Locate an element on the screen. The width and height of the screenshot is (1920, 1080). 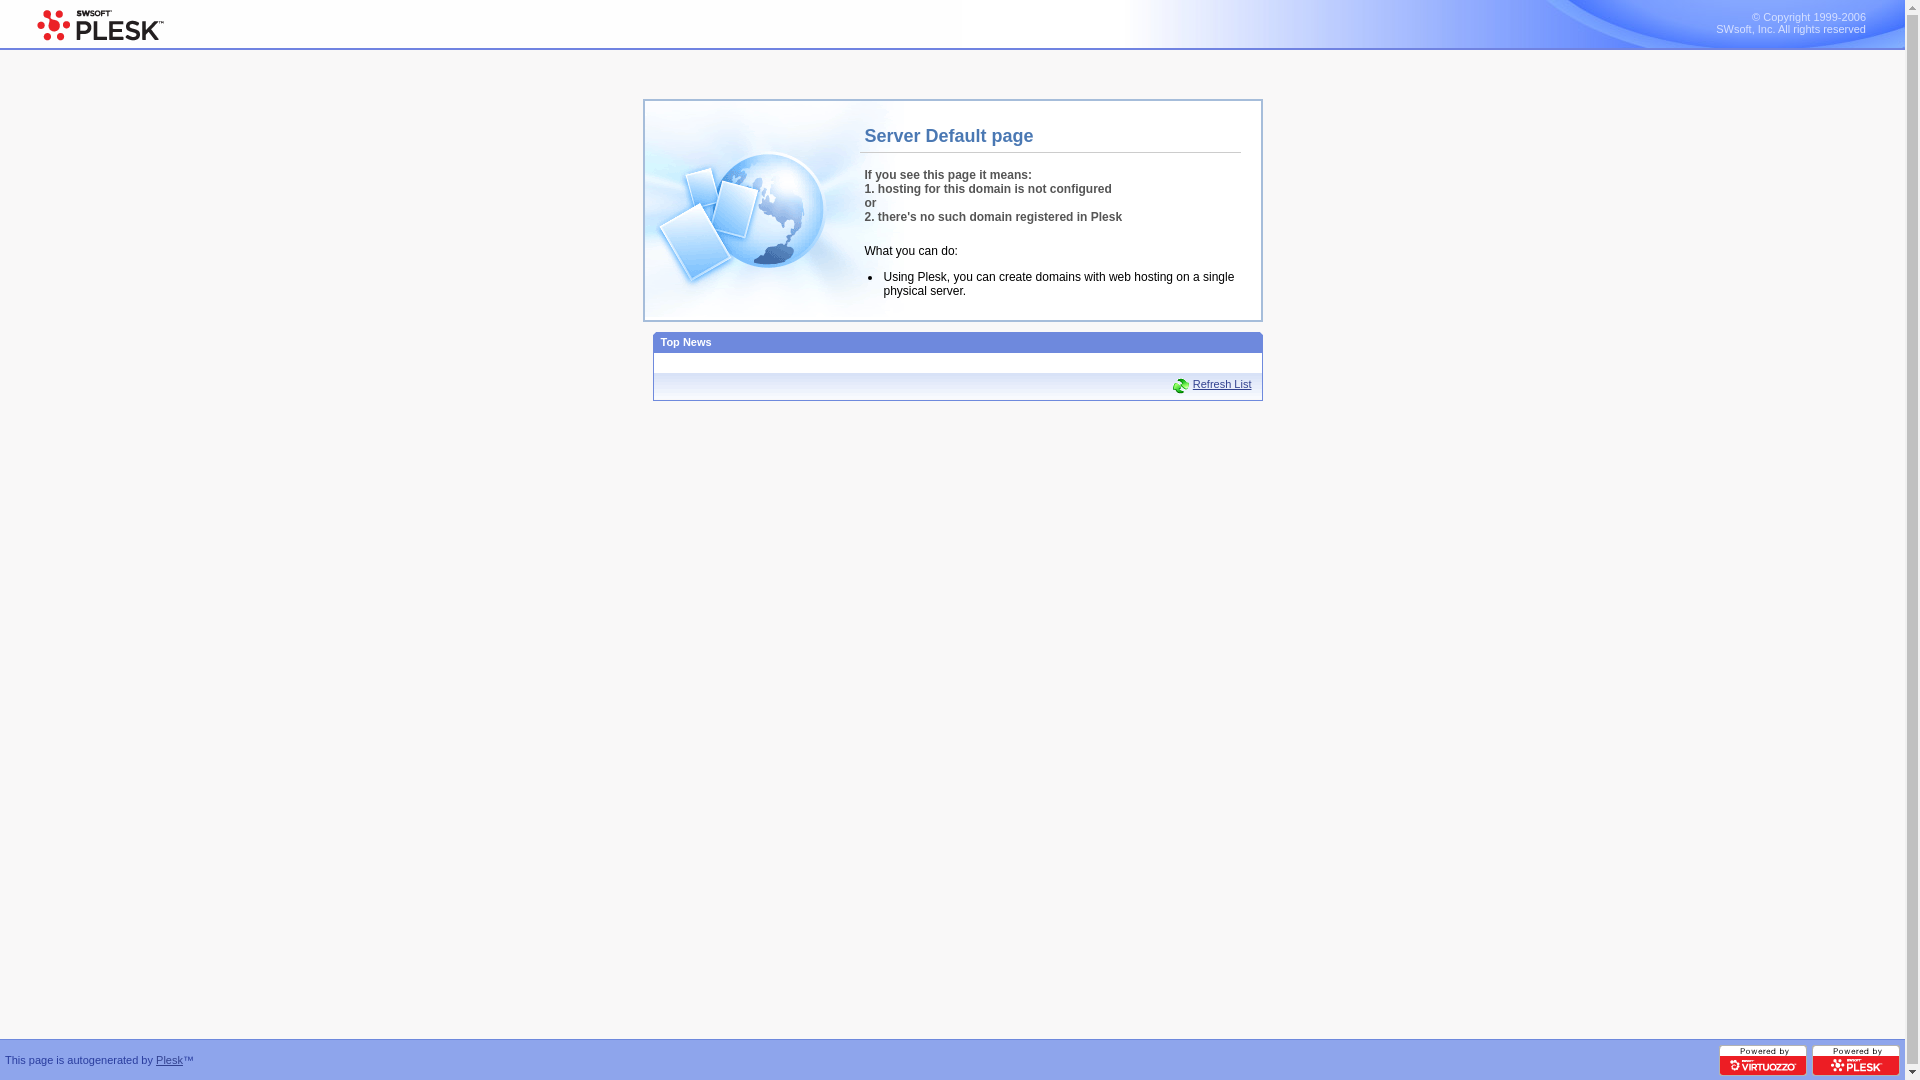
Refresh List is located at coordinates (1212, 386).